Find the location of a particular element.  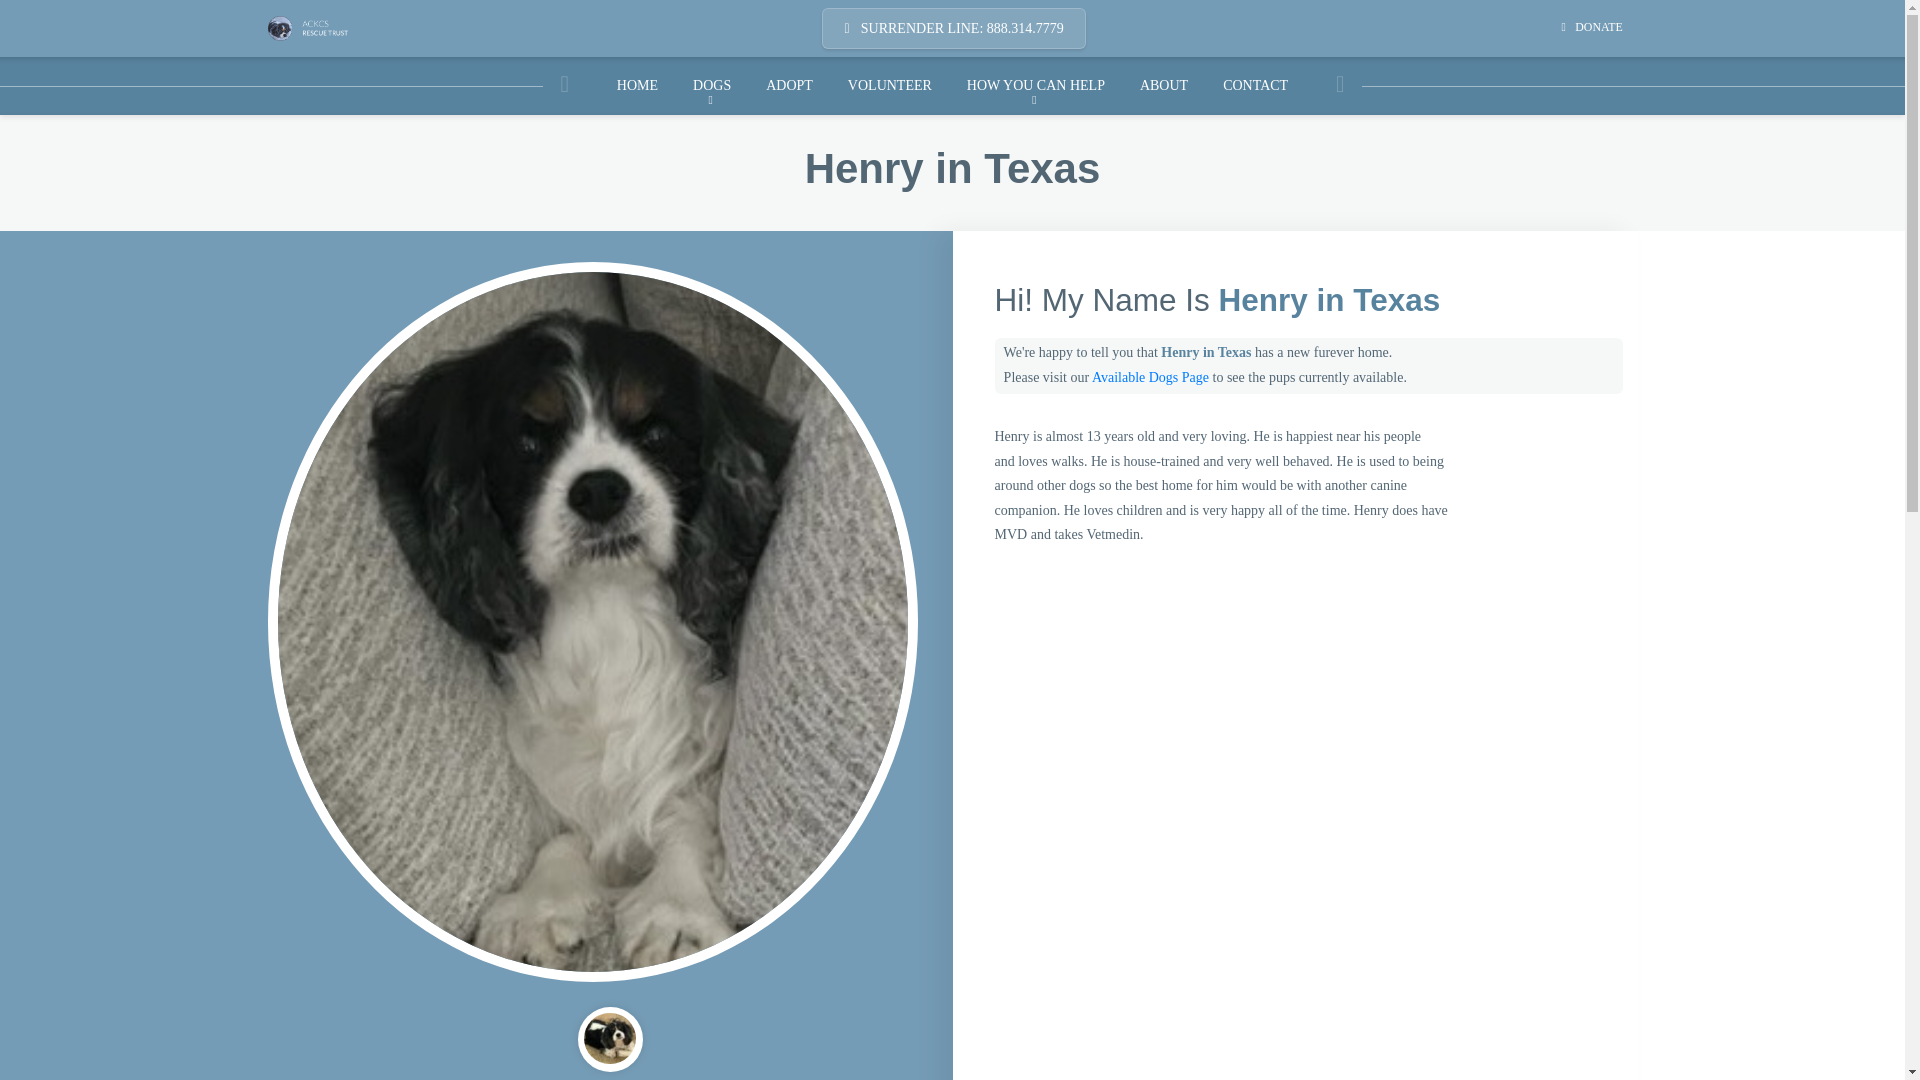

DOGS is located at coordinates (712, 86).